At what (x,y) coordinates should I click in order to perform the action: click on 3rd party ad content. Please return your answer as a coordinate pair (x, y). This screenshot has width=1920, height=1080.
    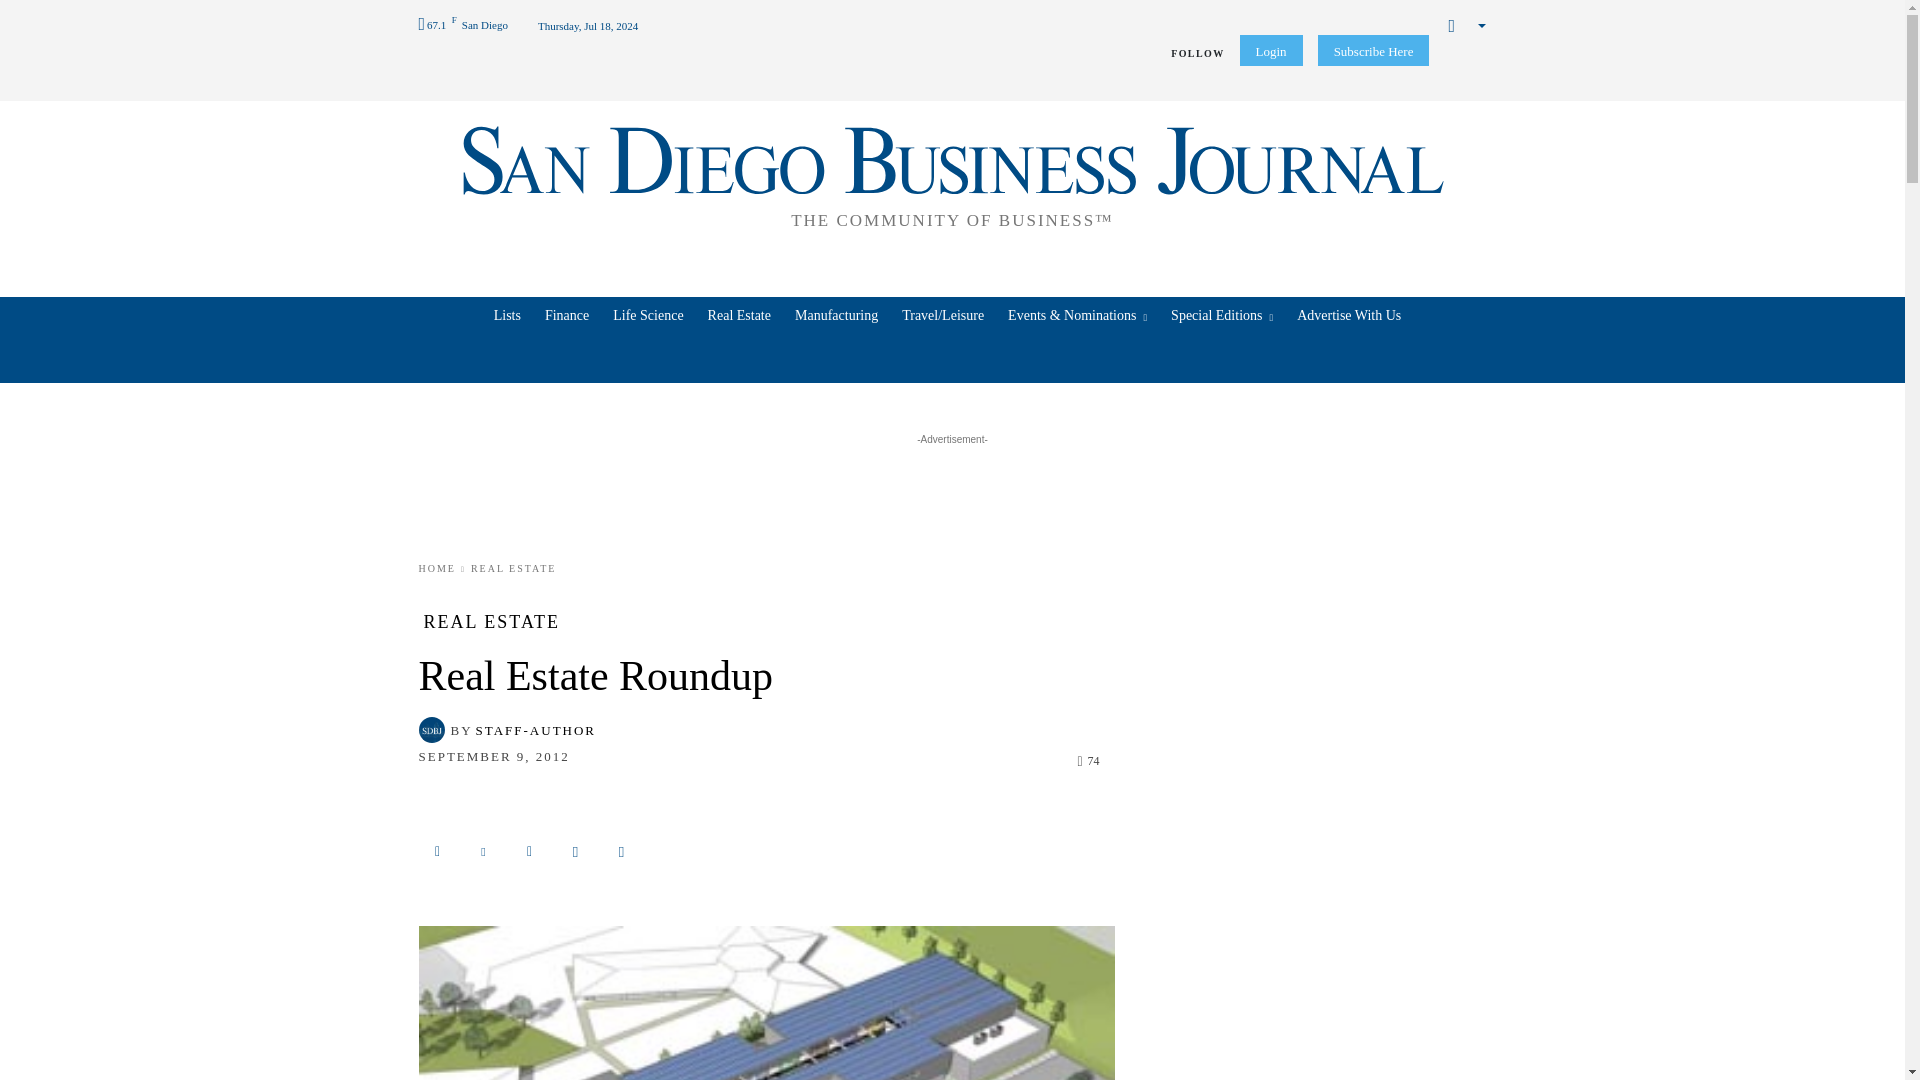
    Looking at the image, I should click on (953, 495).